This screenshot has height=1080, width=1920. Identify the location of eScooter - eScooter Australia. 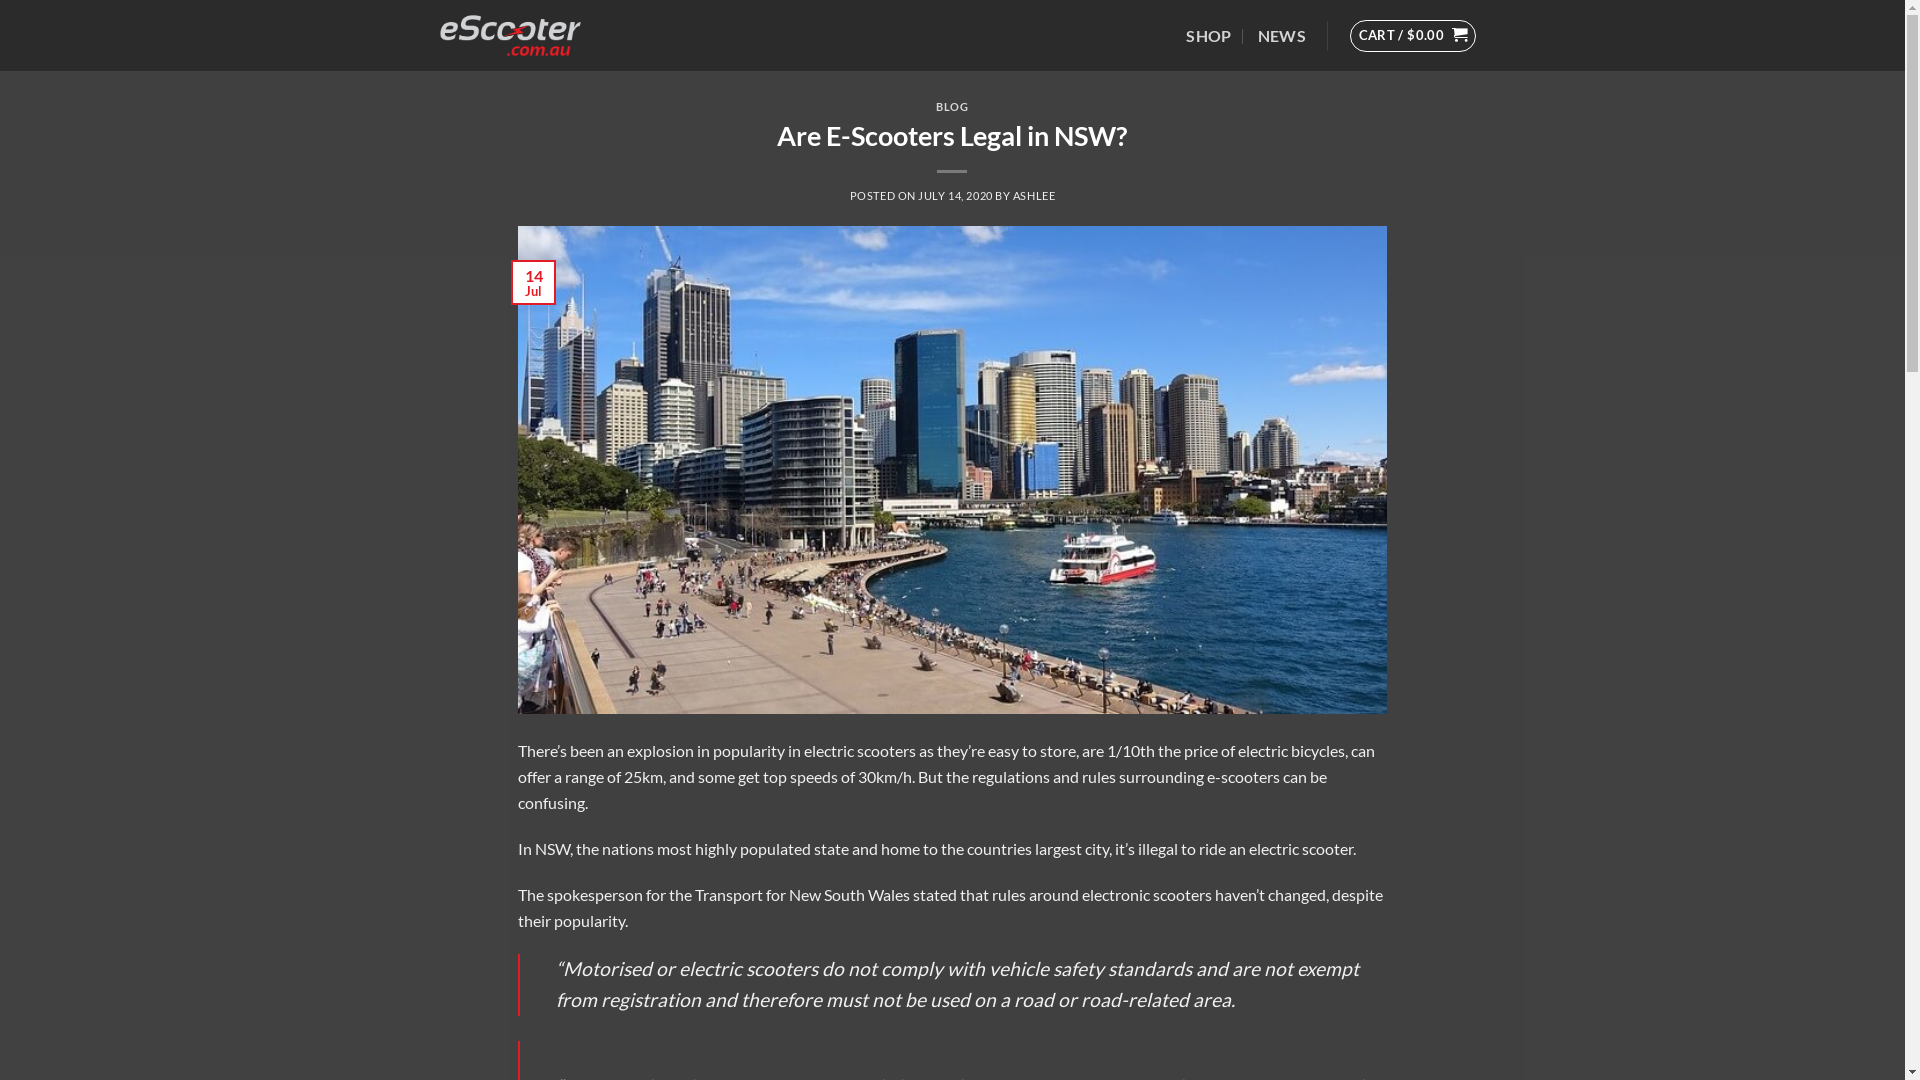
(528, 36).